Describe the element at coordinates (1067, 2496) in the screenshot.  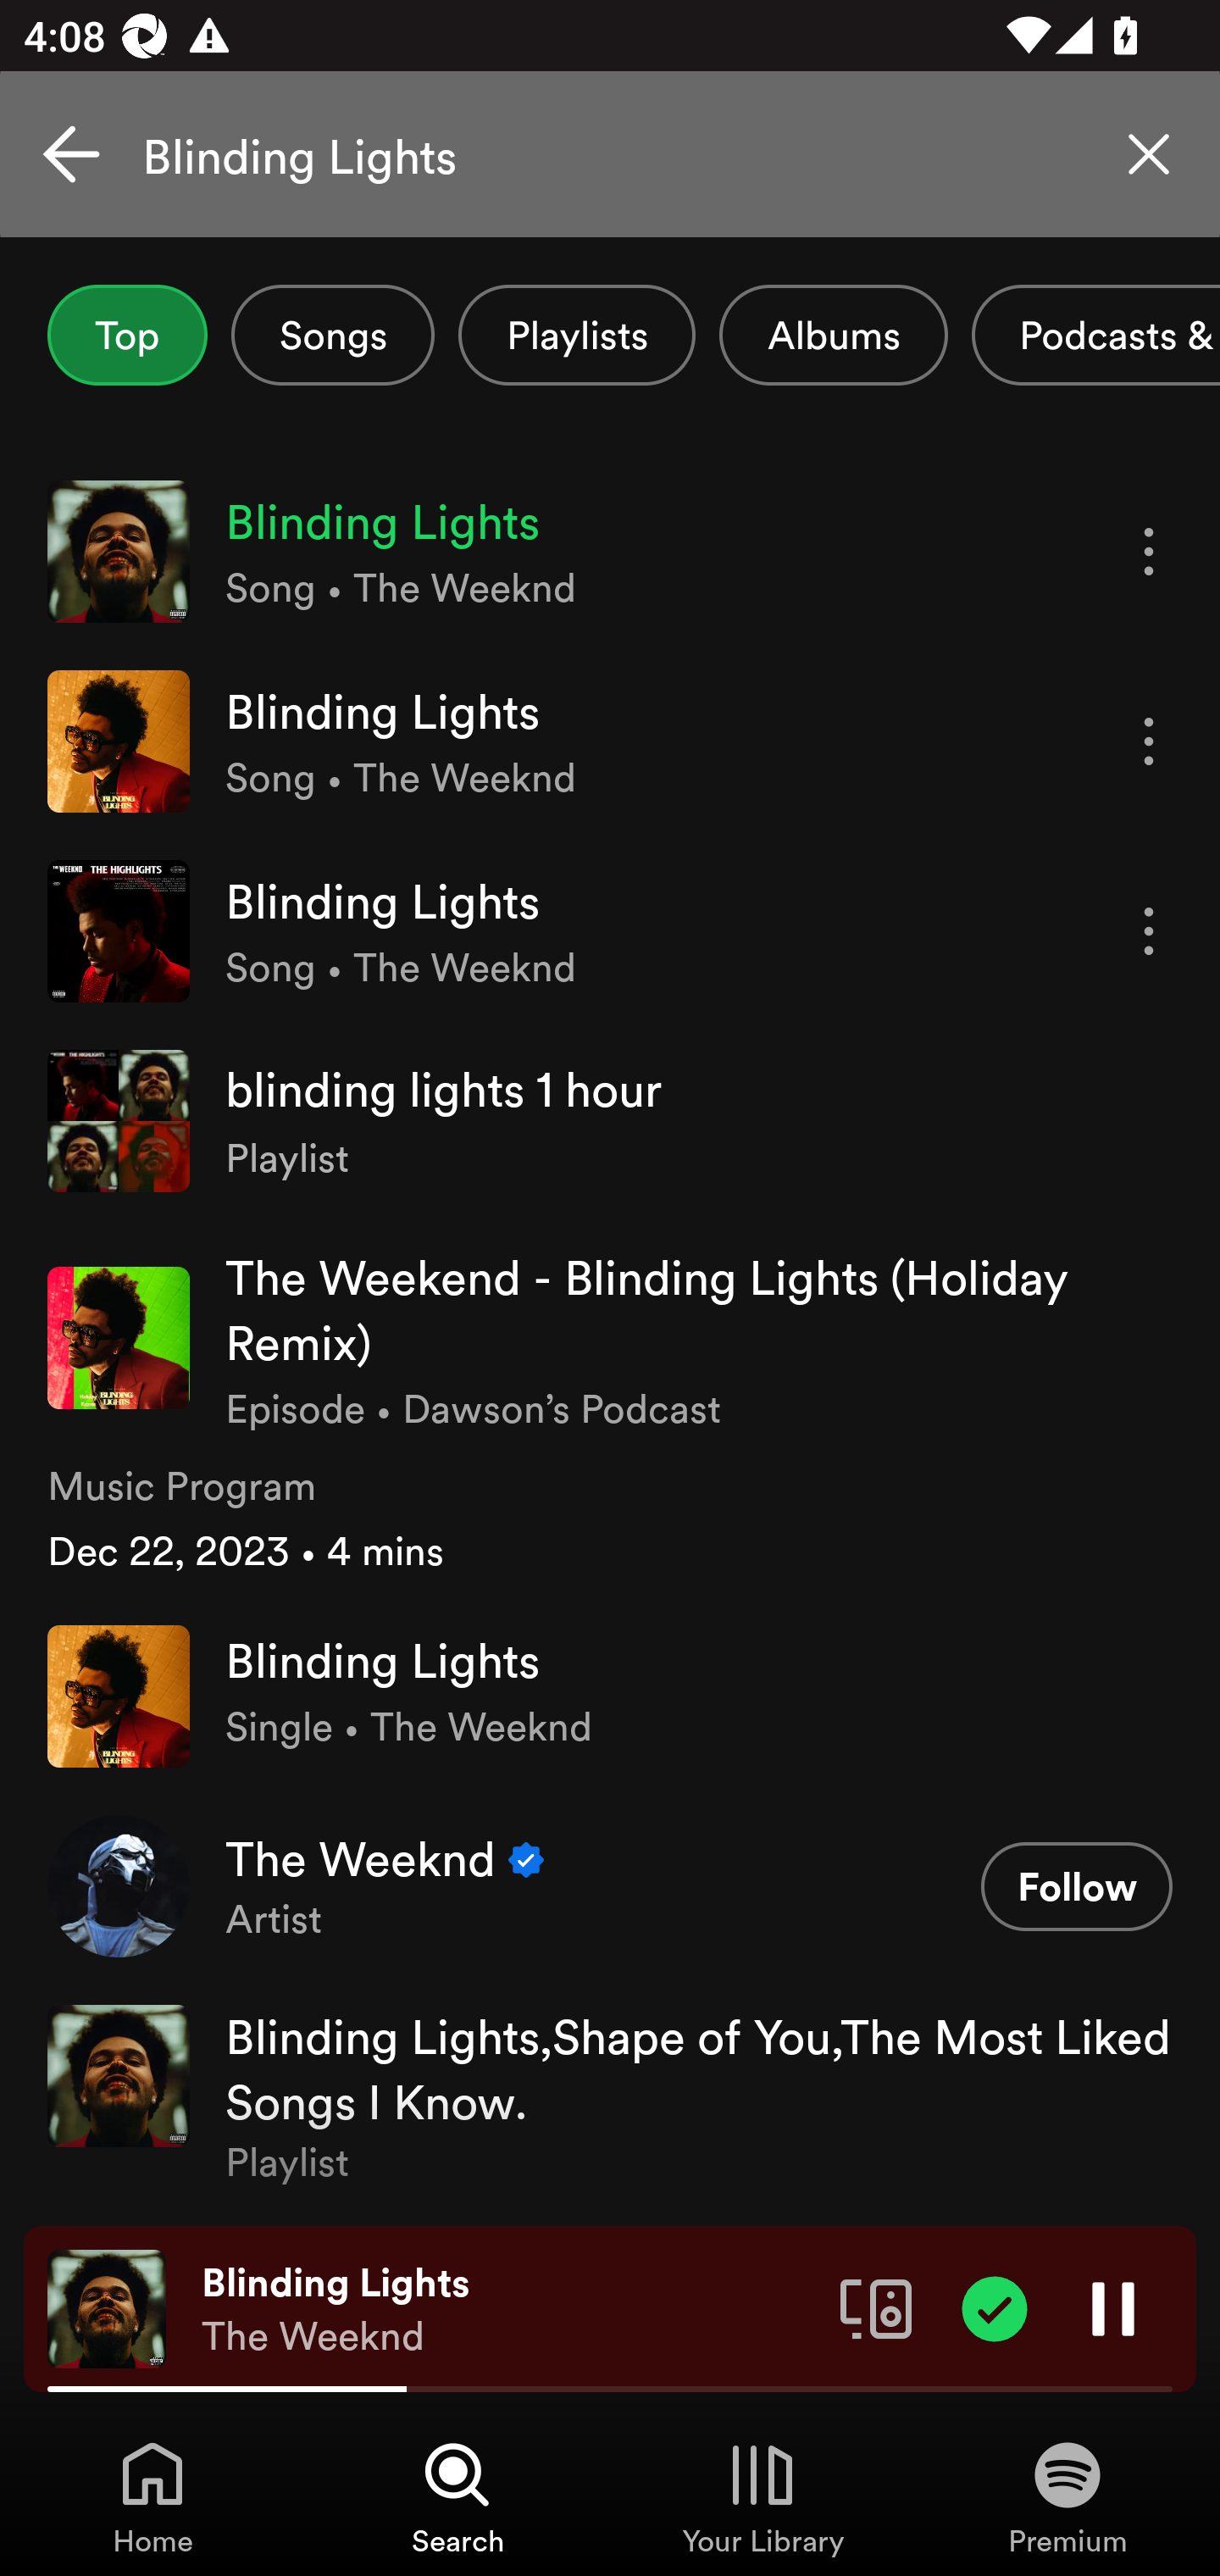
I see `Premium, Tab 4 of 4 Premium Premium` at that location.